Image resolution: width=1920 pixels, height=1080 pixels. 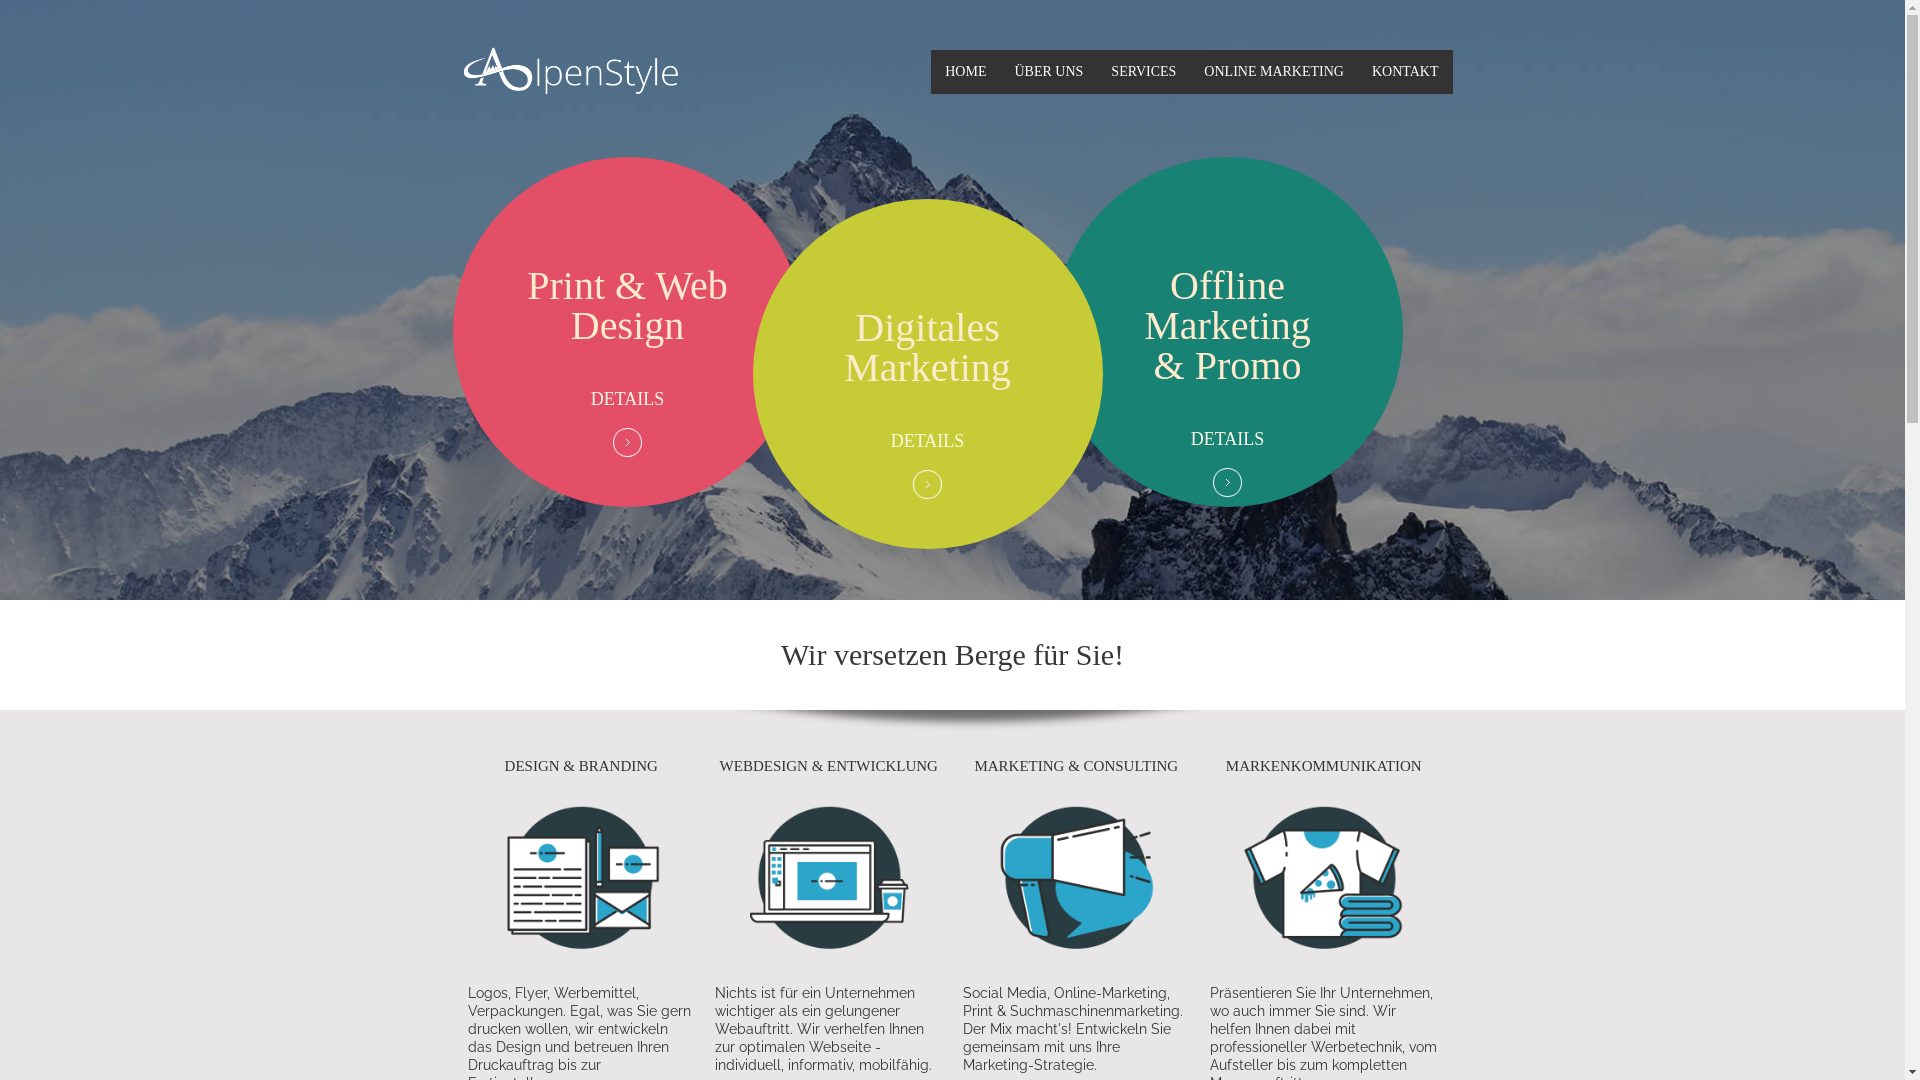 I want to click on DETAILS, so click(x=928, y=441).